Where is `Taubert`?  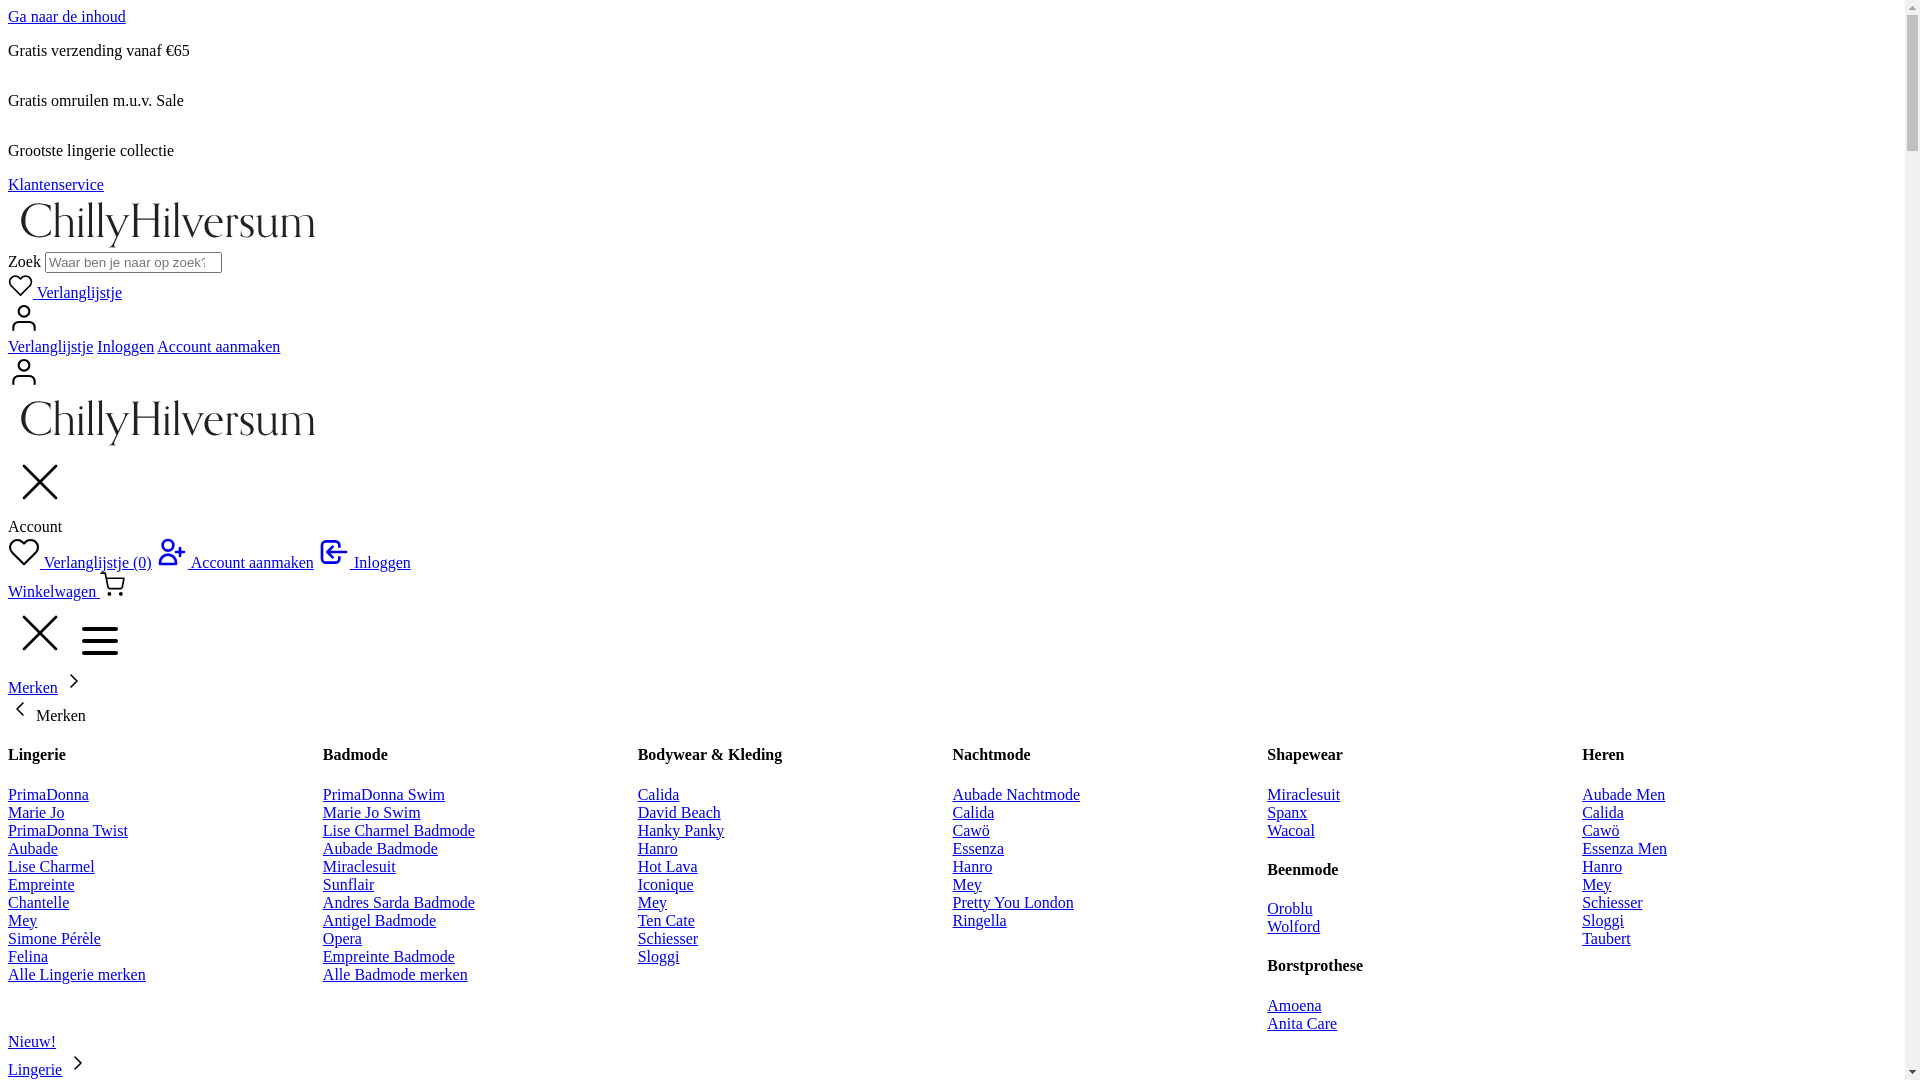 Taubert is located at coordinates (1606, 938).